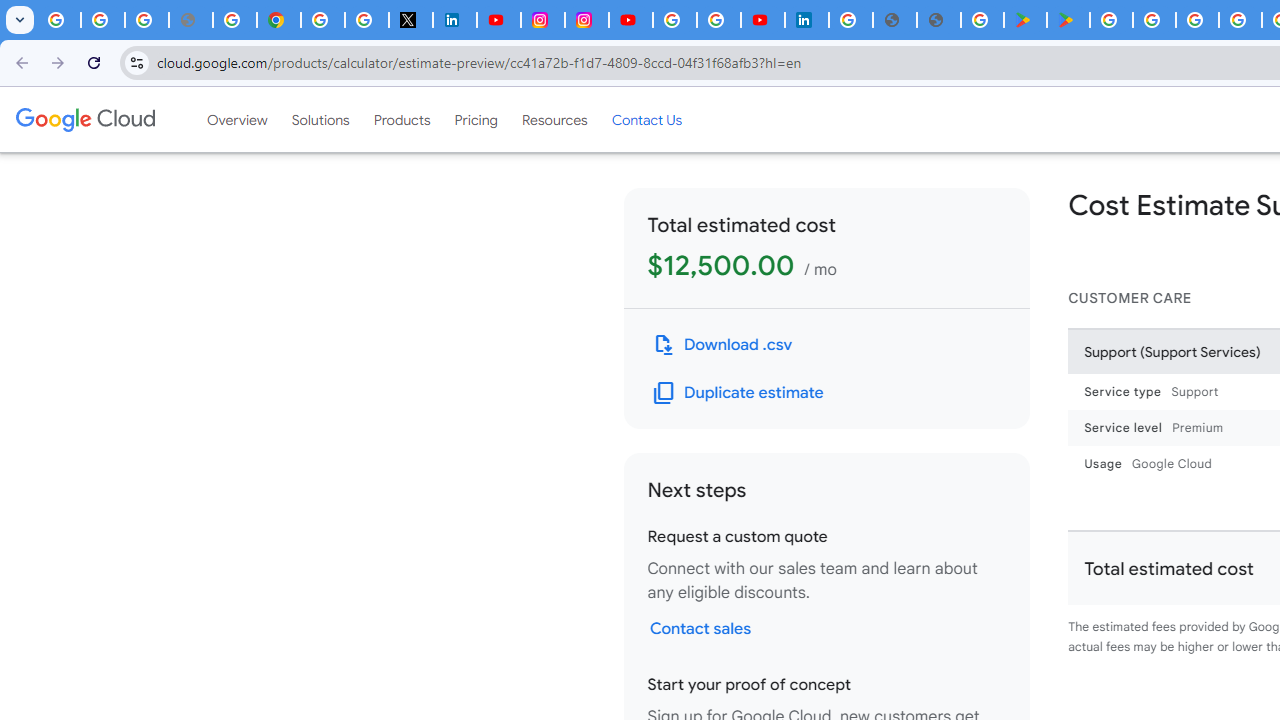 This screenshot has height=720, width=1280. I want to click on X, so click(410, 20).